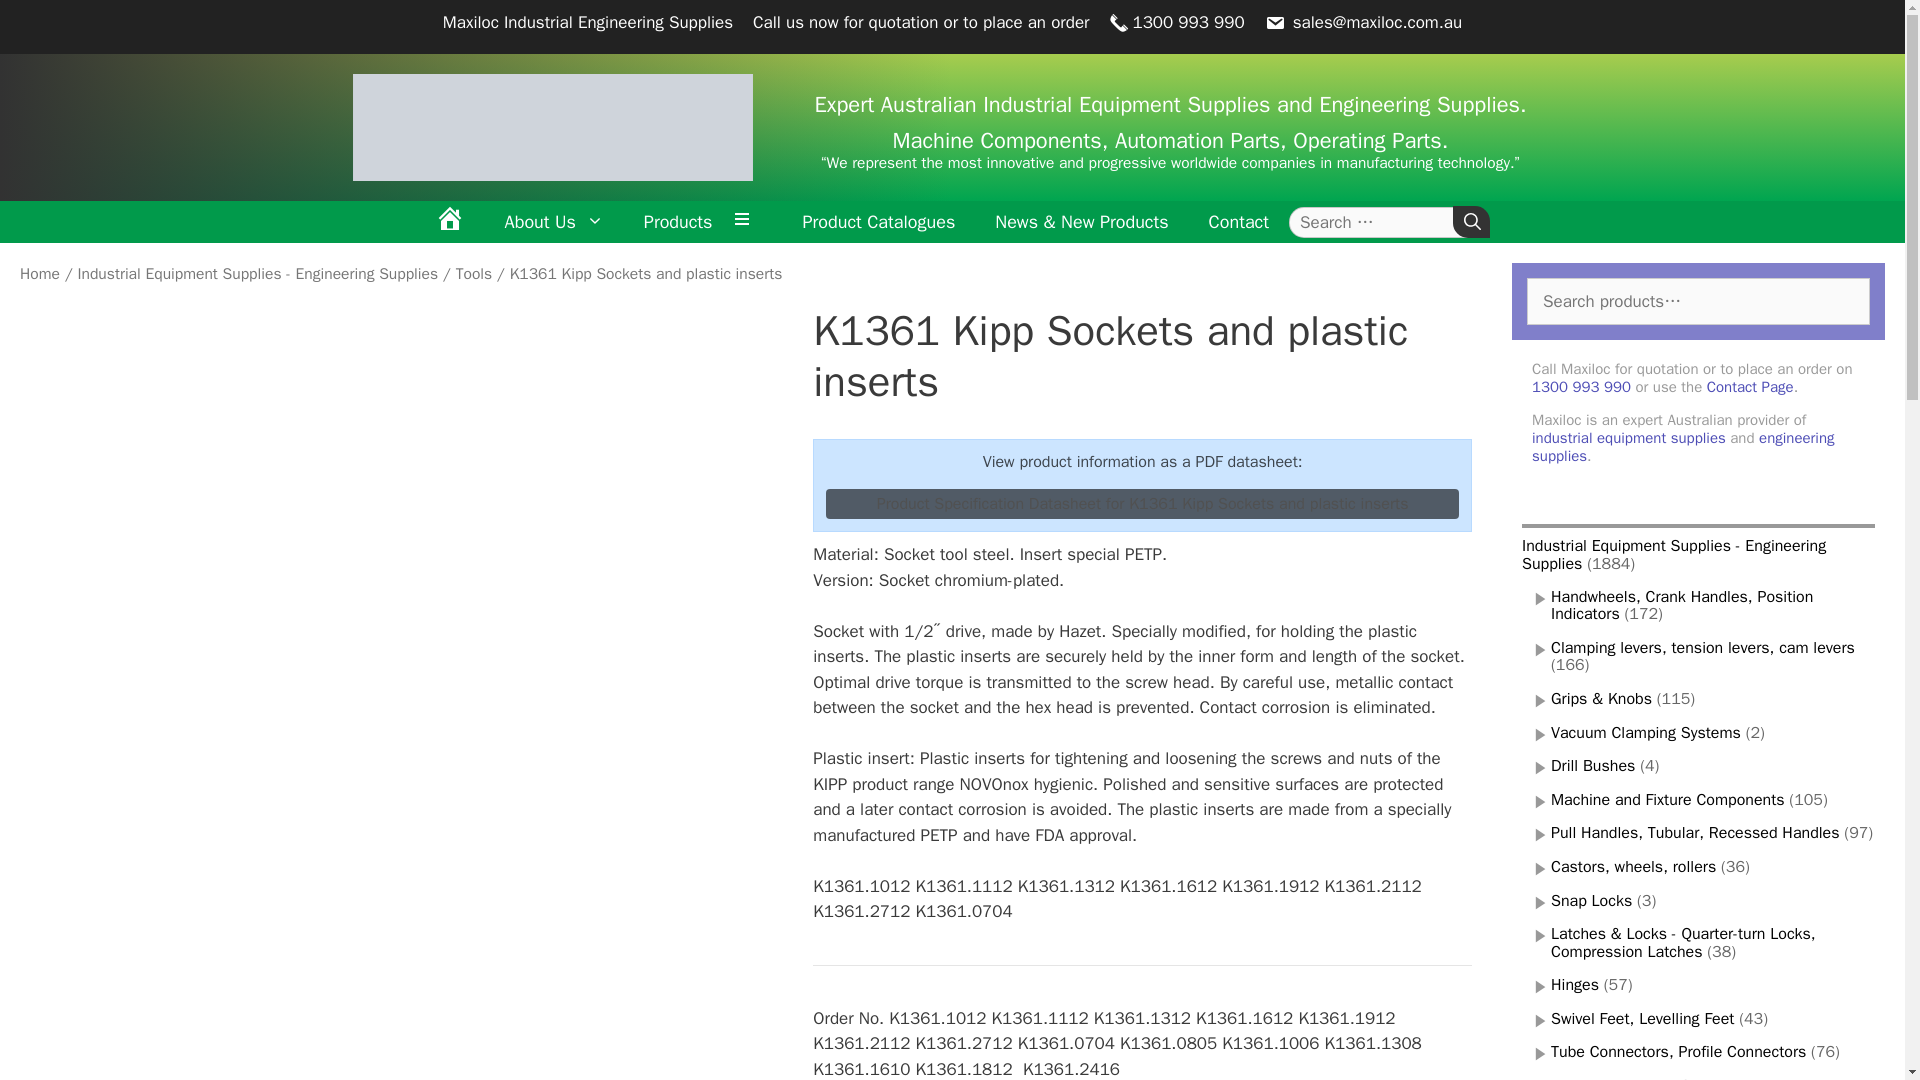 This screenshot has width=1920, height=1080. Describe the element at coordinates (450, 222) in the screenshot. I see `Home` at that location.